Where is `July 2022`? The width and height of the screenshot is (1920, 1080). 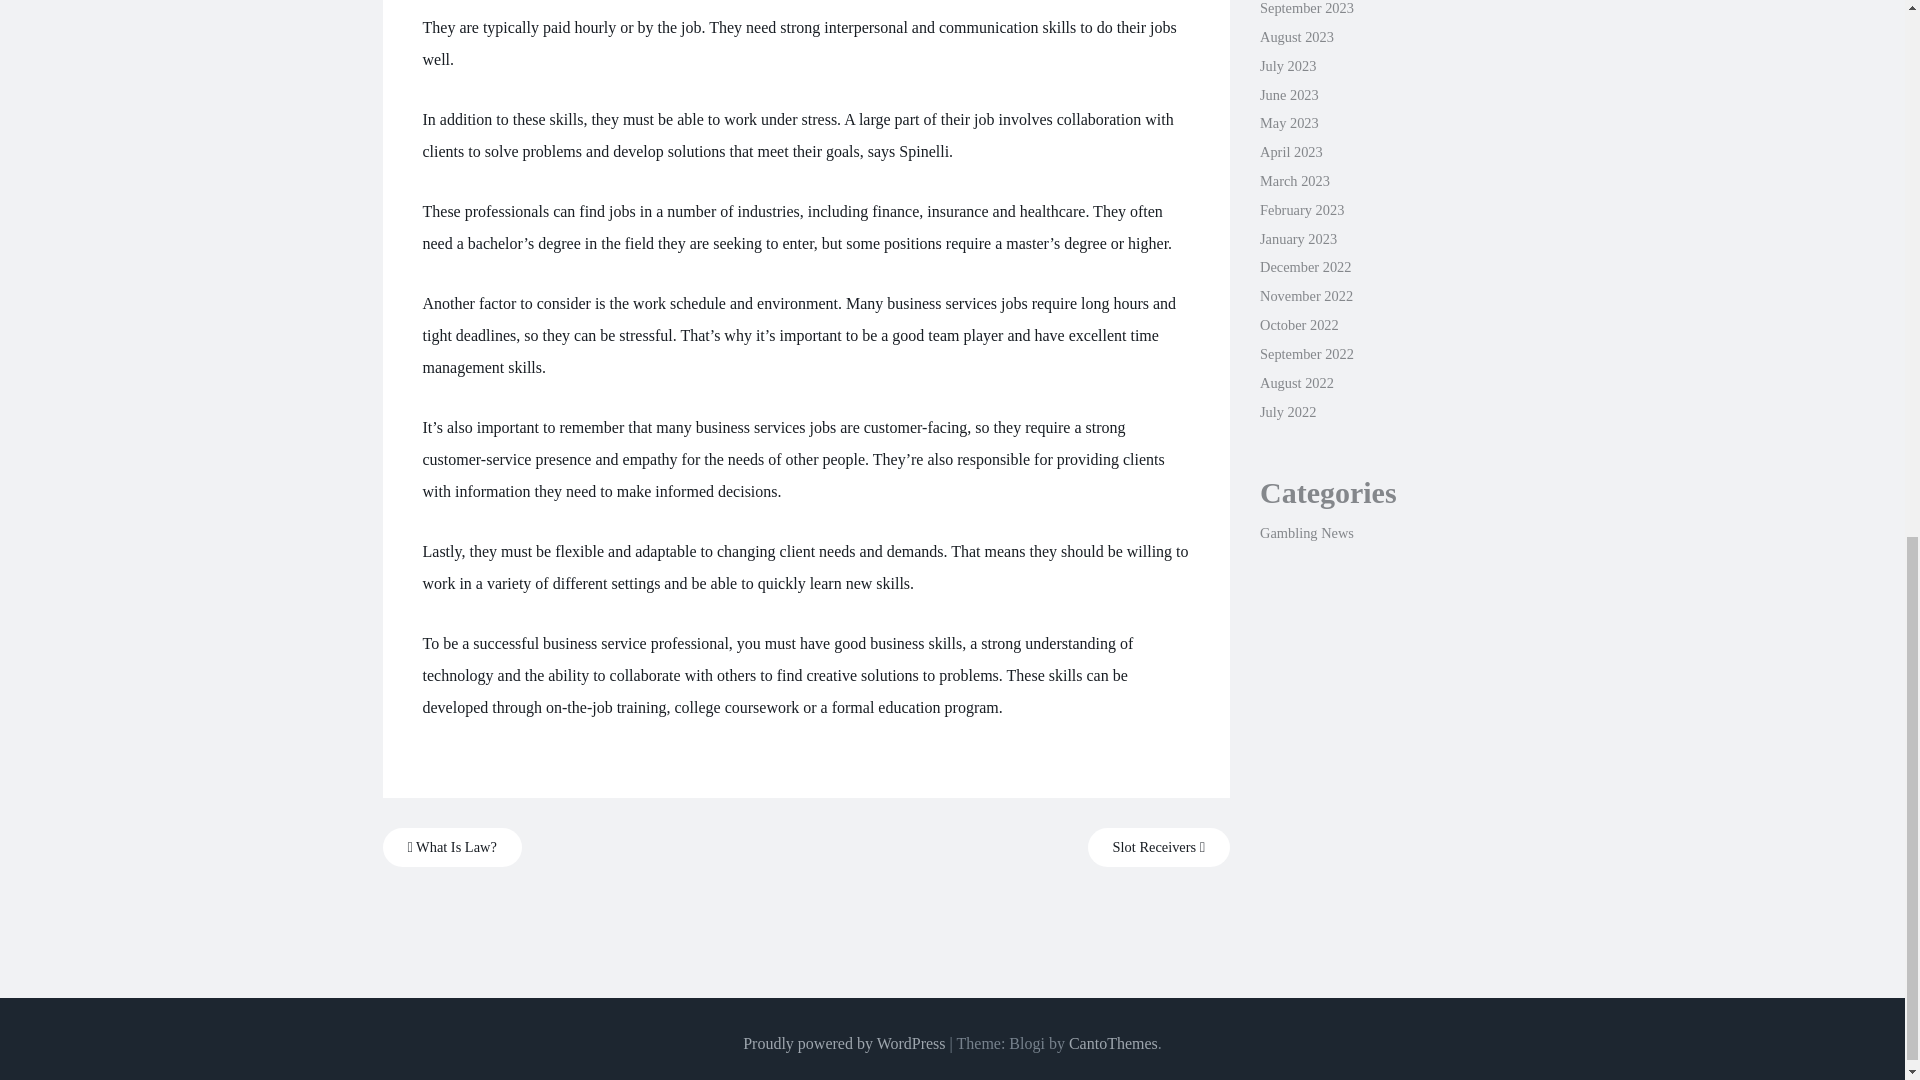
July 2022 is located at coordinates (1287, 412).